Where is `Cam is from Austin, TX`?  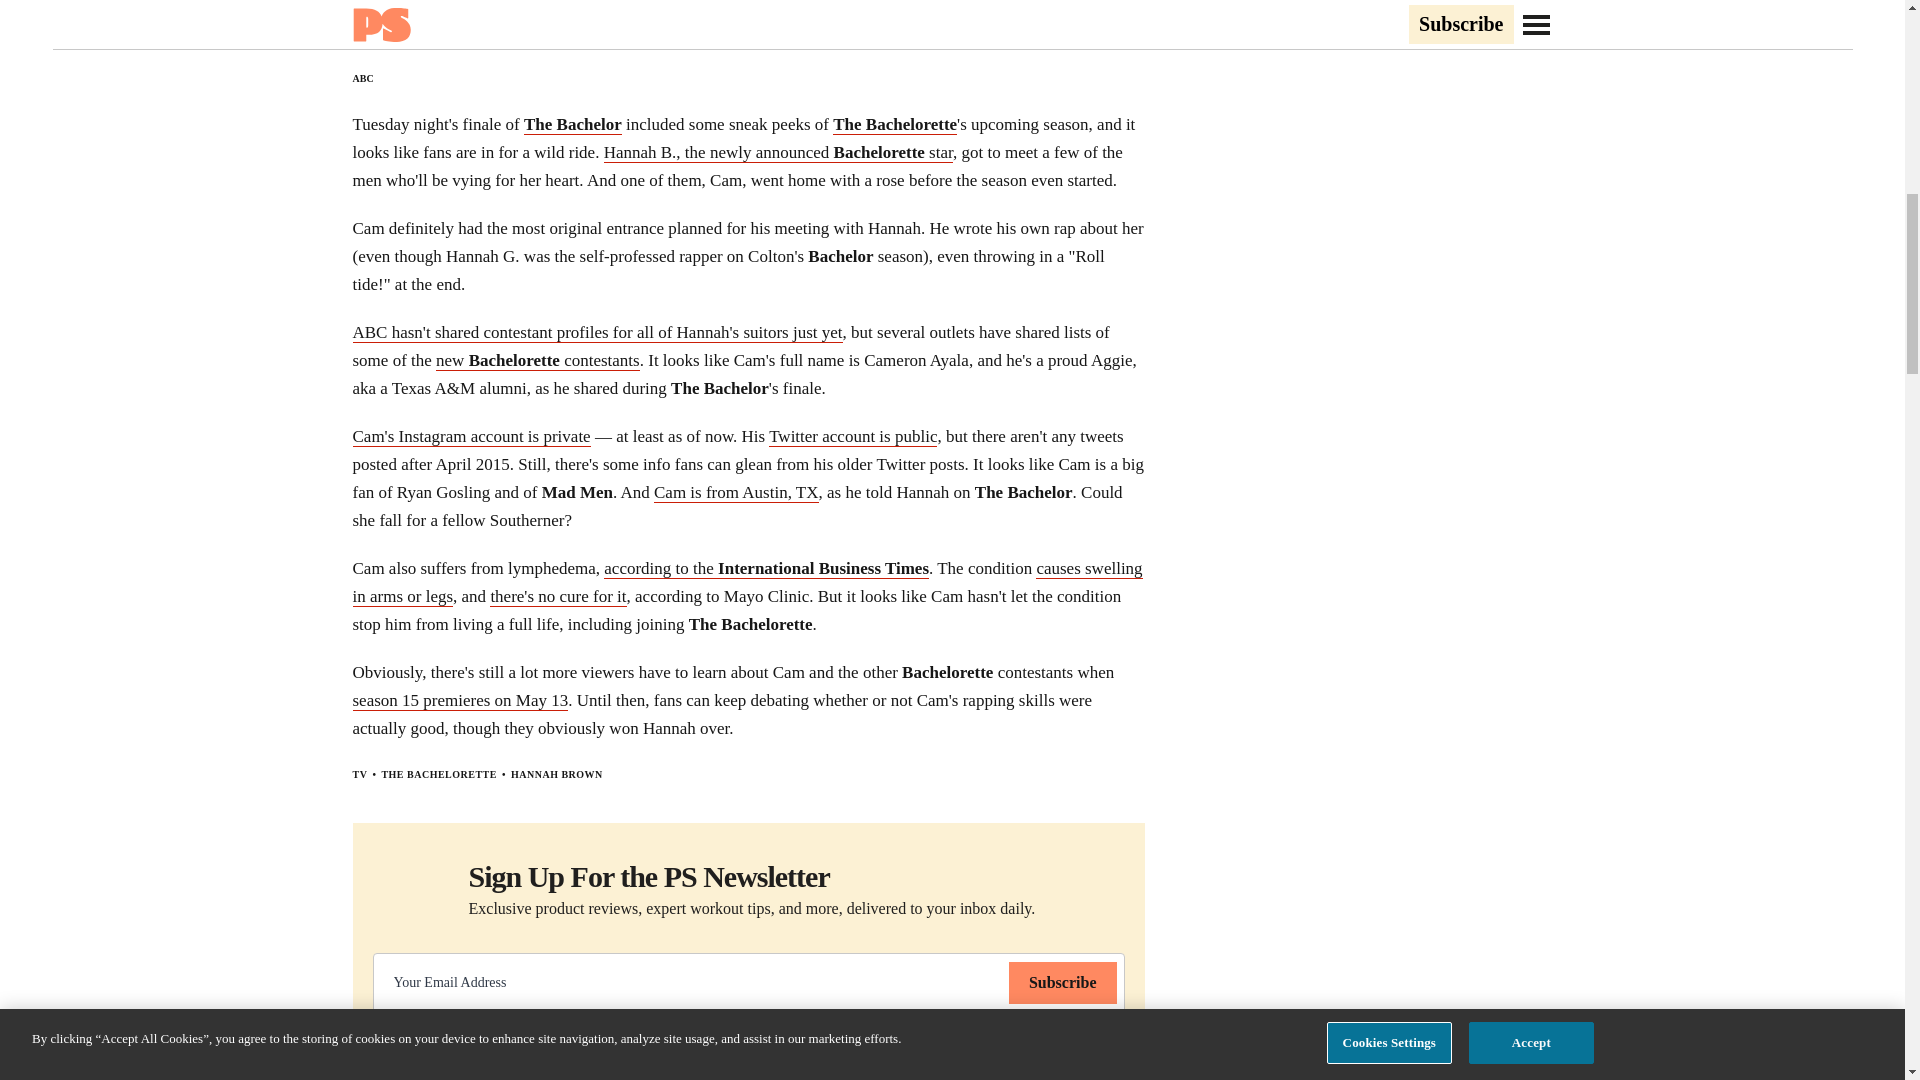
Cam is from Austin, TX is located at coordinates (736, 492).